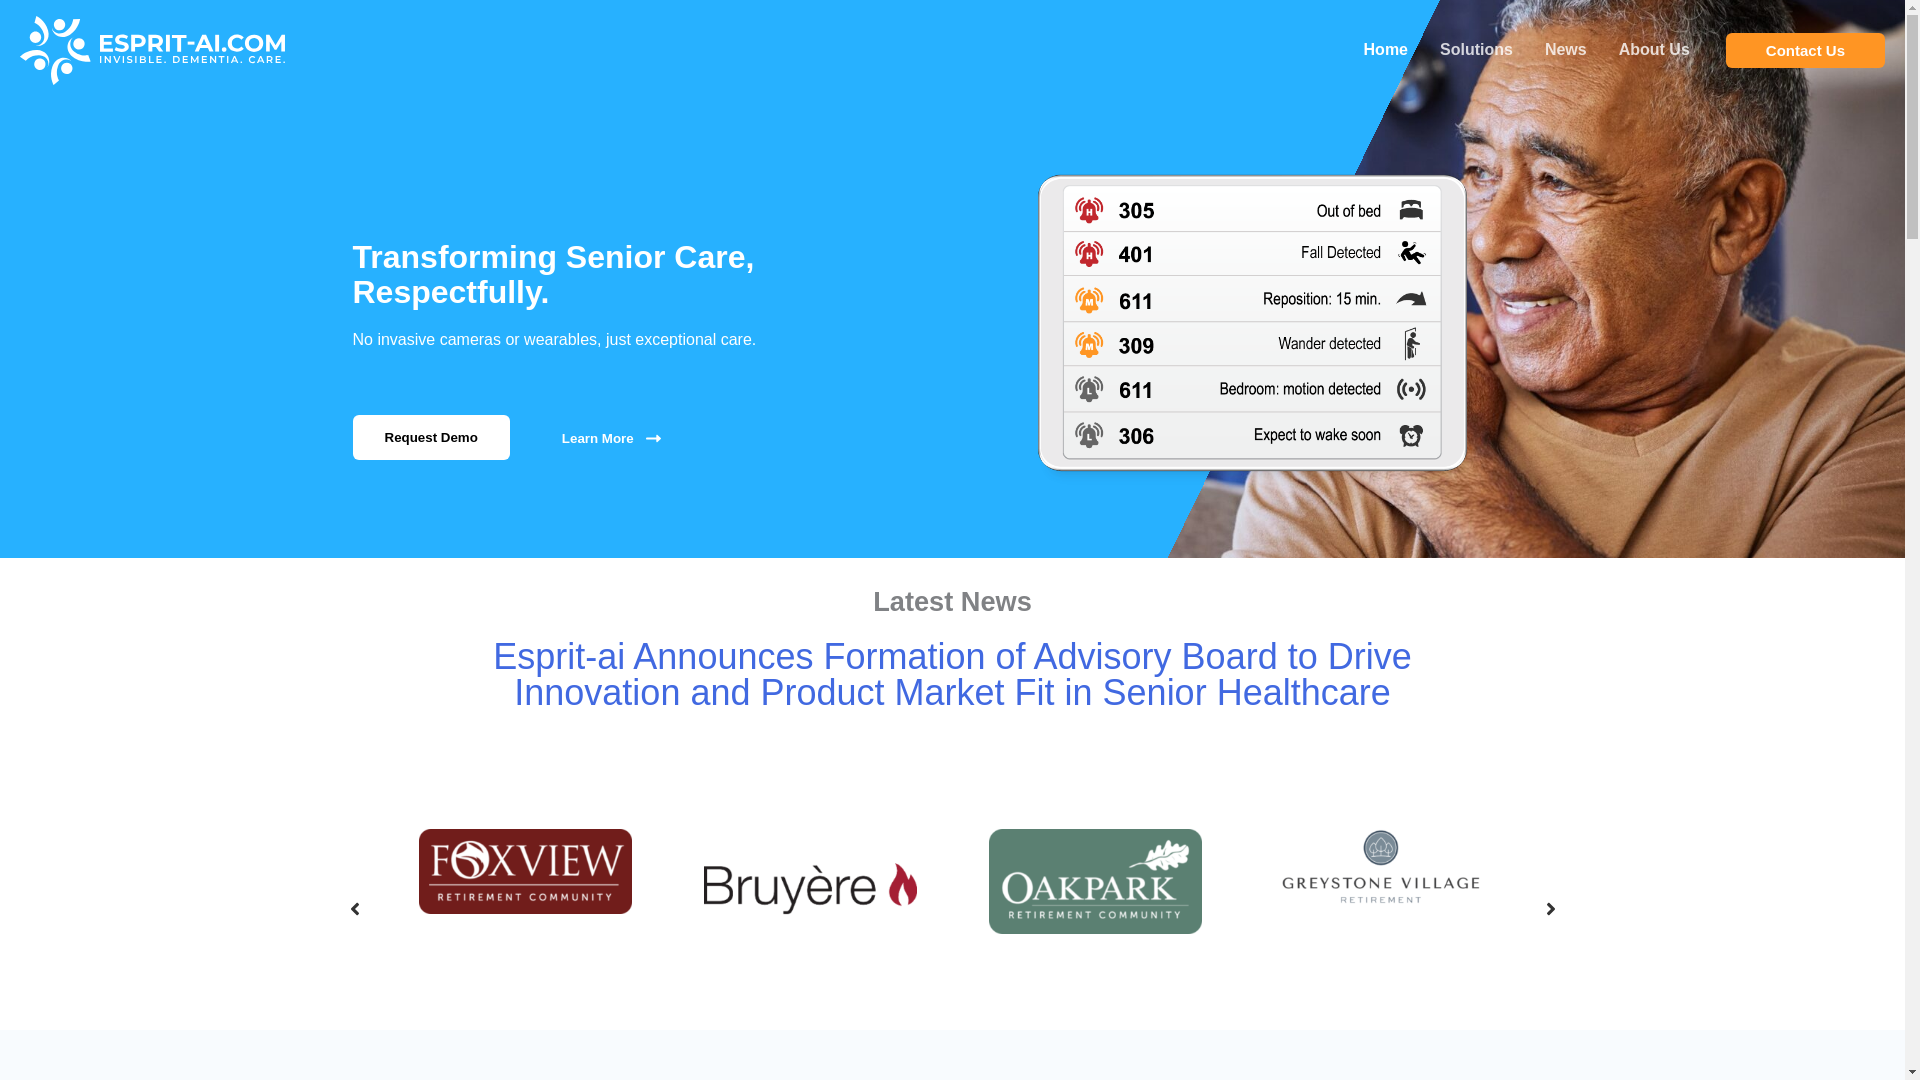 The width and height of the screenshot is (1920, 1080). What do you see at coordinates (611, 438) in the screenshot?
I see `Learn More` at bounding box center [611, 438].